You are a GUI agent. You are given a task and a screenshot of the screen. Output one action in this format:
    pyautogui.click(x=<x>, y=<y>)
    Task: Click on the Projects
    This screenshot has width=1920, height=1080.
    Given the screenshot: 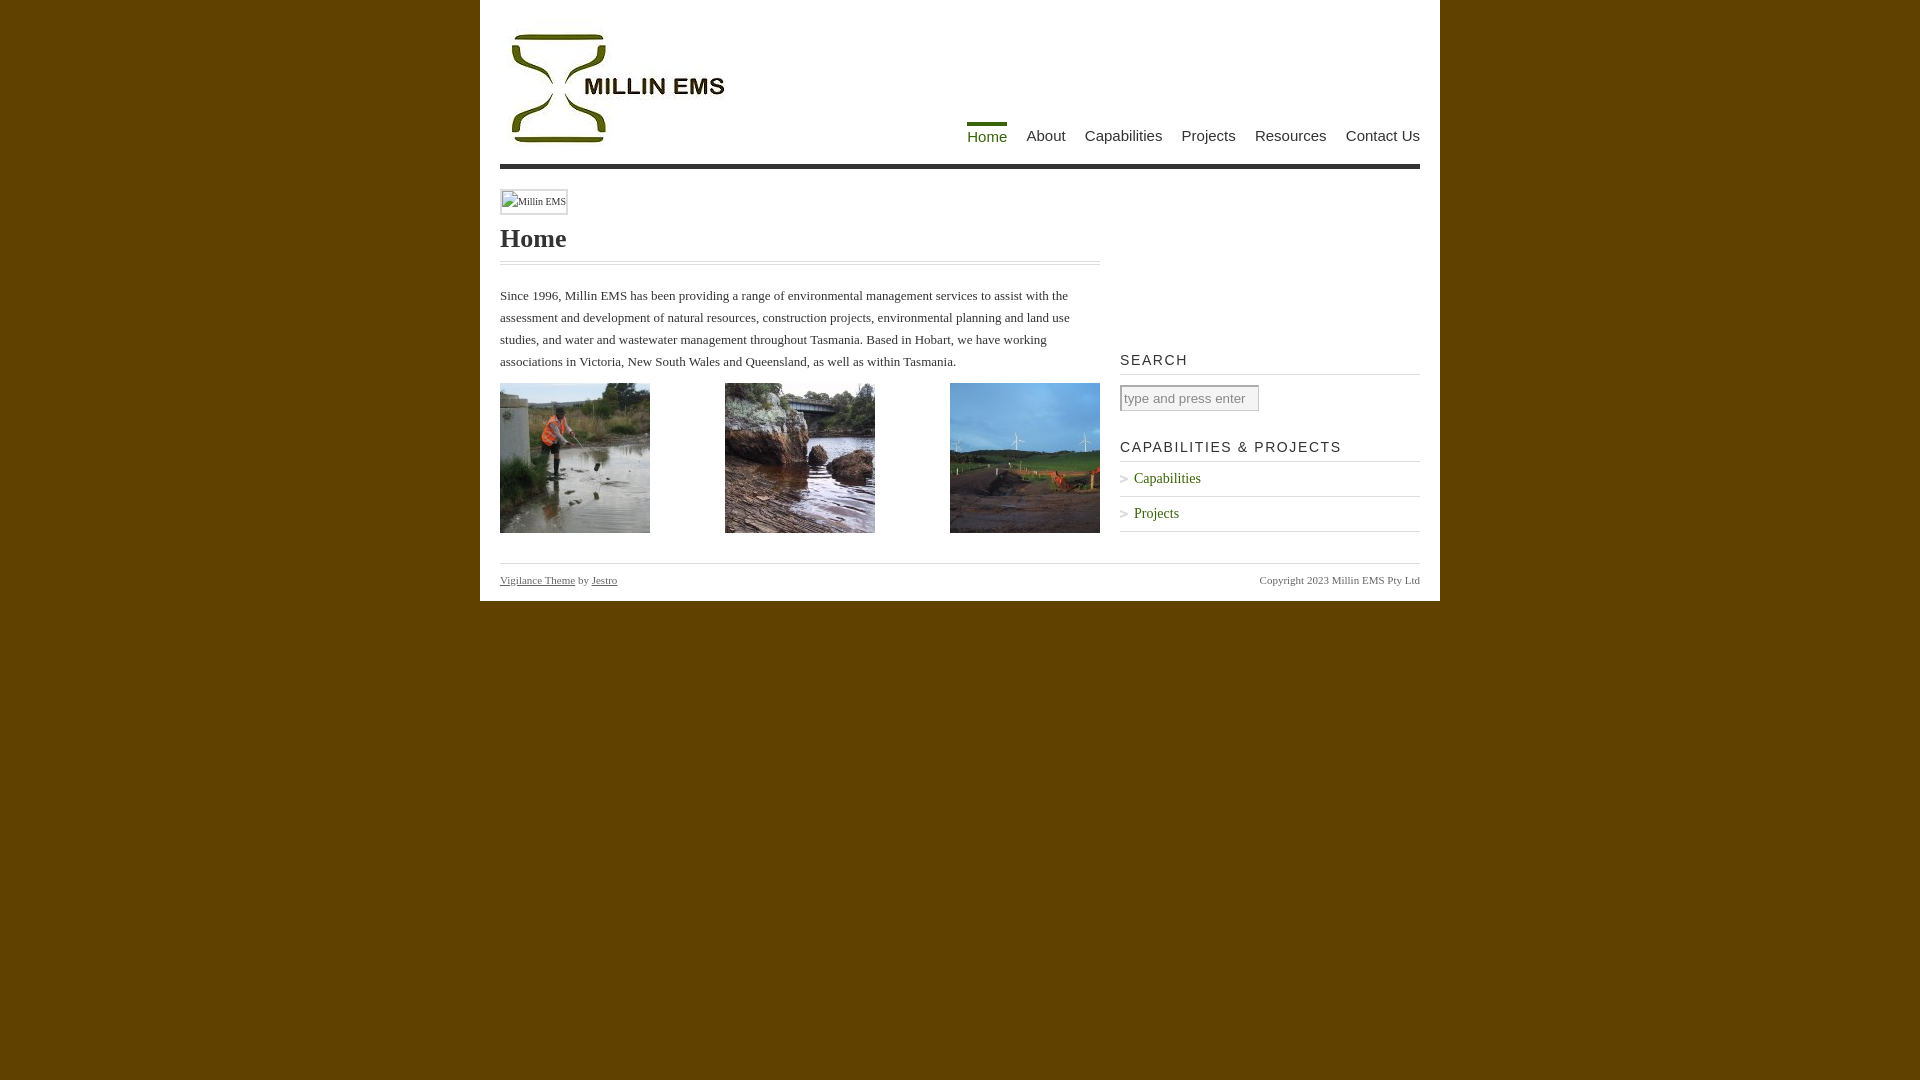 What is the action you would take?
    pyautogui.click(x=1270, y=514)
    